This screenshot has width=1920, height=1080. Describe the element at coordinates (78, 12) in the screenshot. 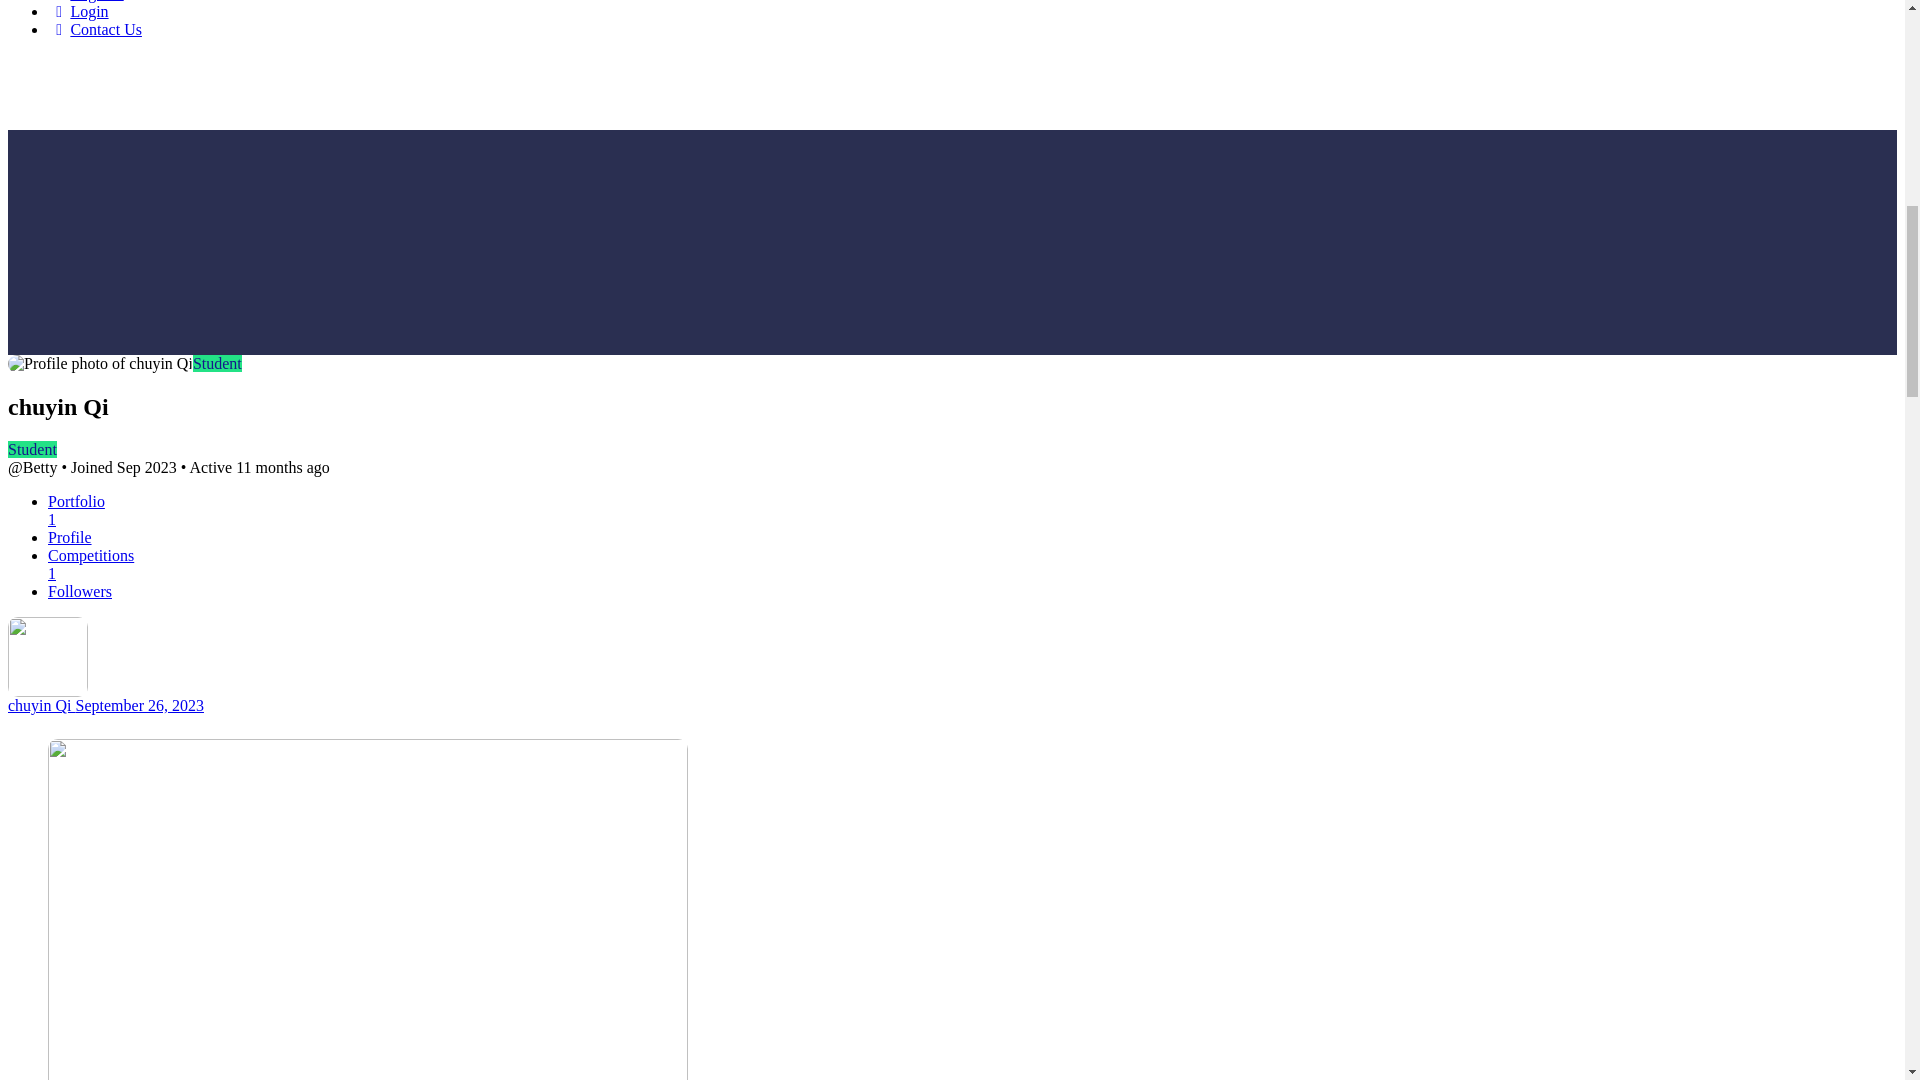

I see `Login` at that location.